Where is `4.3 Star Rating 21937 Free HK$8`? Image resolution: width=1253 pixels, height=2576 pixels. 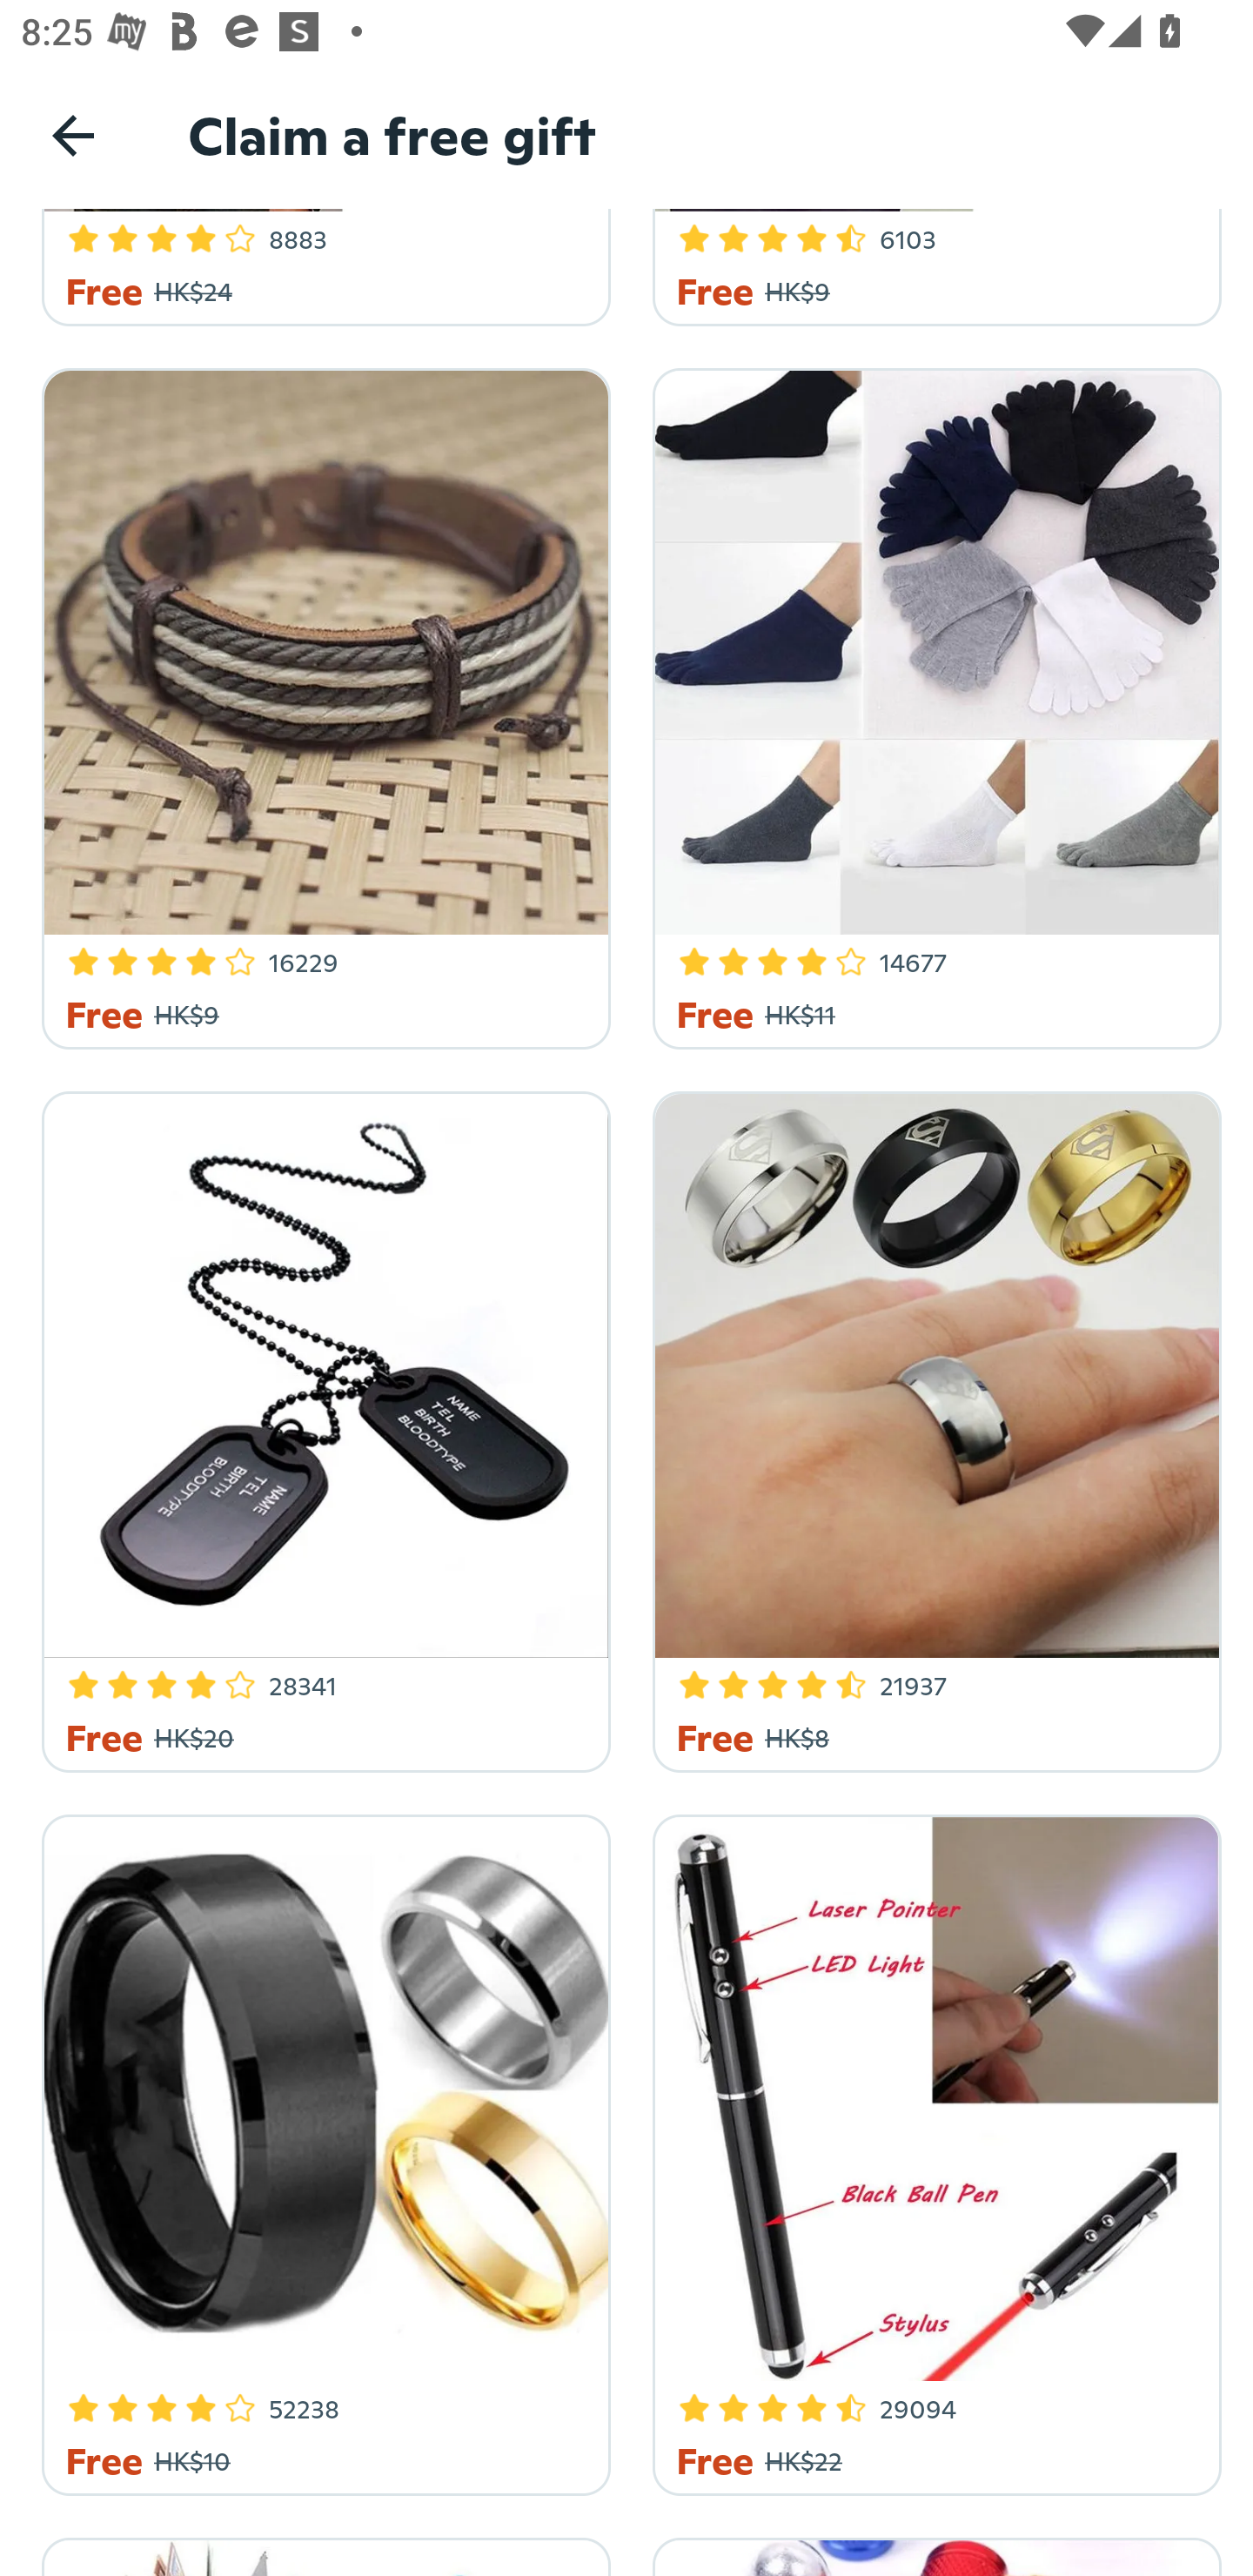
4.3 Star Rating 21937 Free HK$8 is located at coordinates (931, 1427).